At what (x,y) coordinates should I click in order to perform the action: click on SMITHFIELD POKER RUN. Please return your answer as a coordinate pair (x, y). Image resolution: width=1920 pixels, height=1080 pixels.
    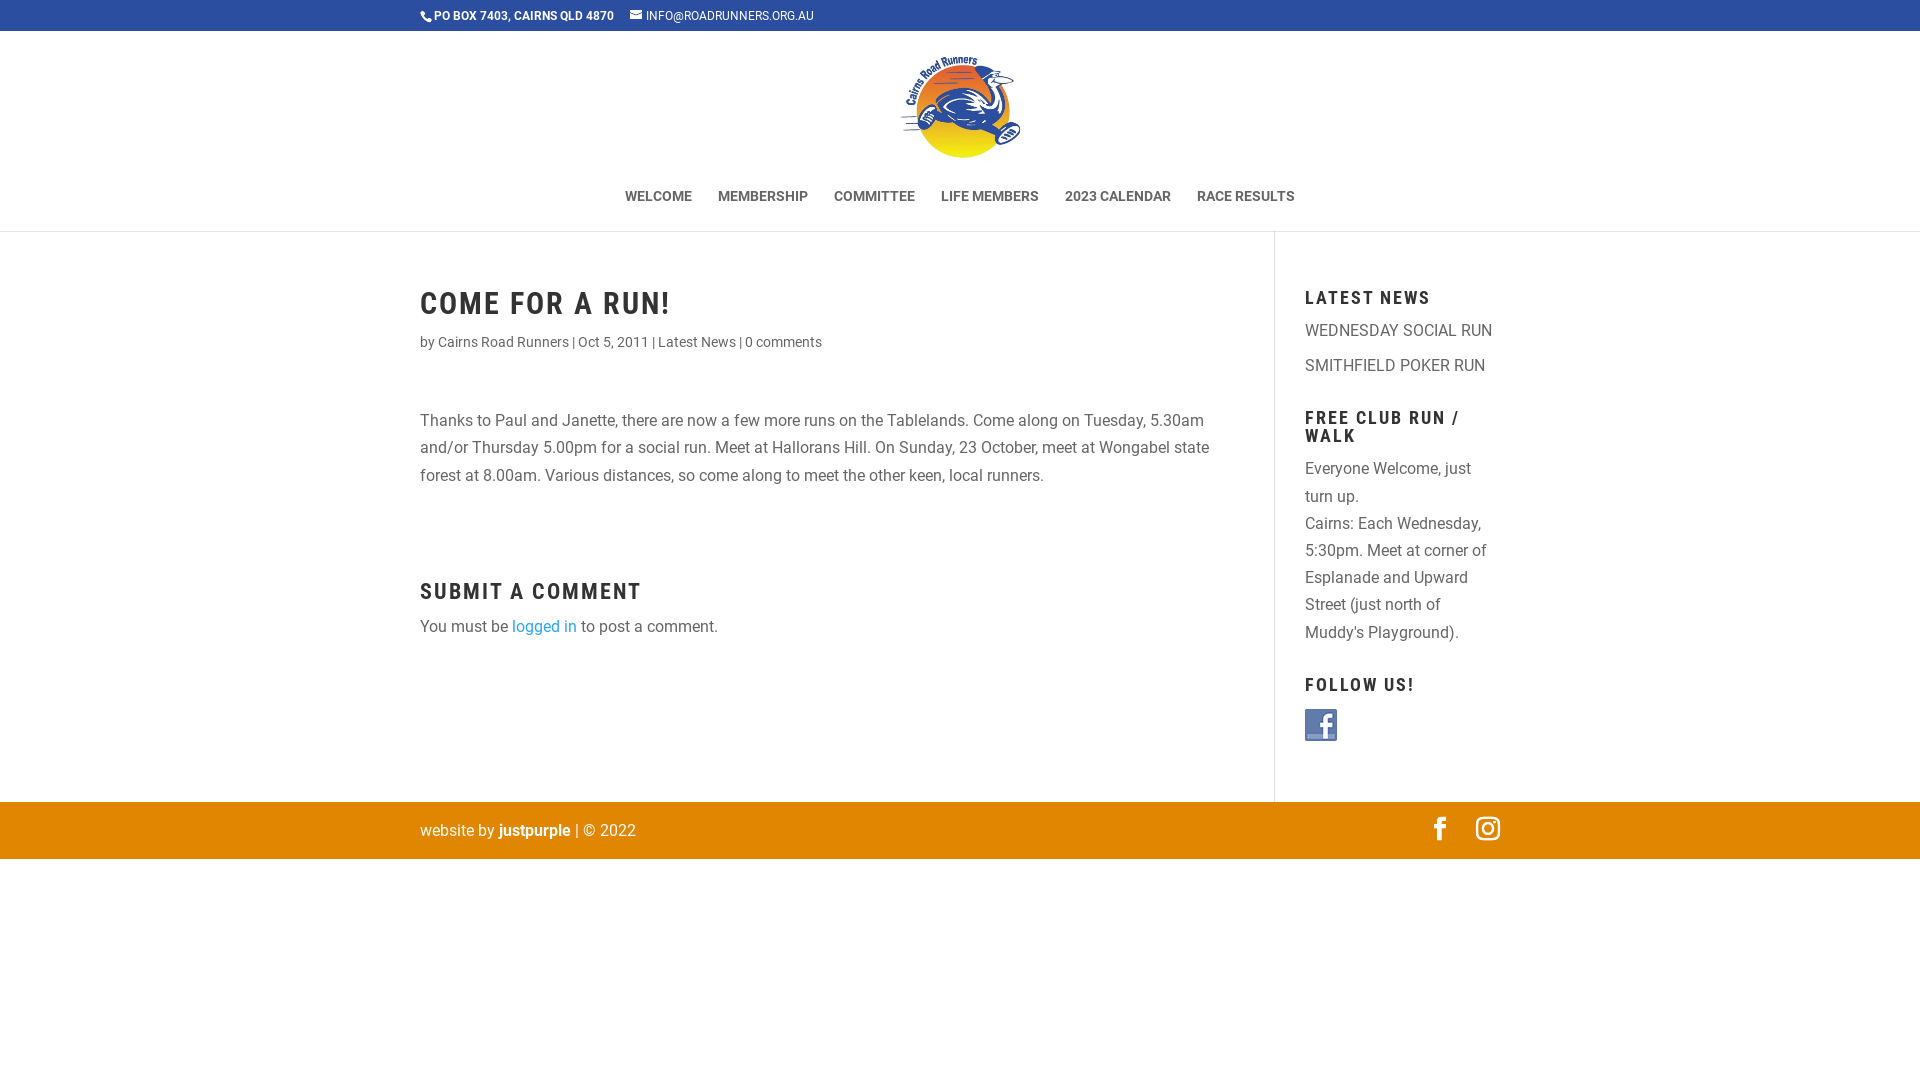
    Looking at the image, I should click on (1395, 366).